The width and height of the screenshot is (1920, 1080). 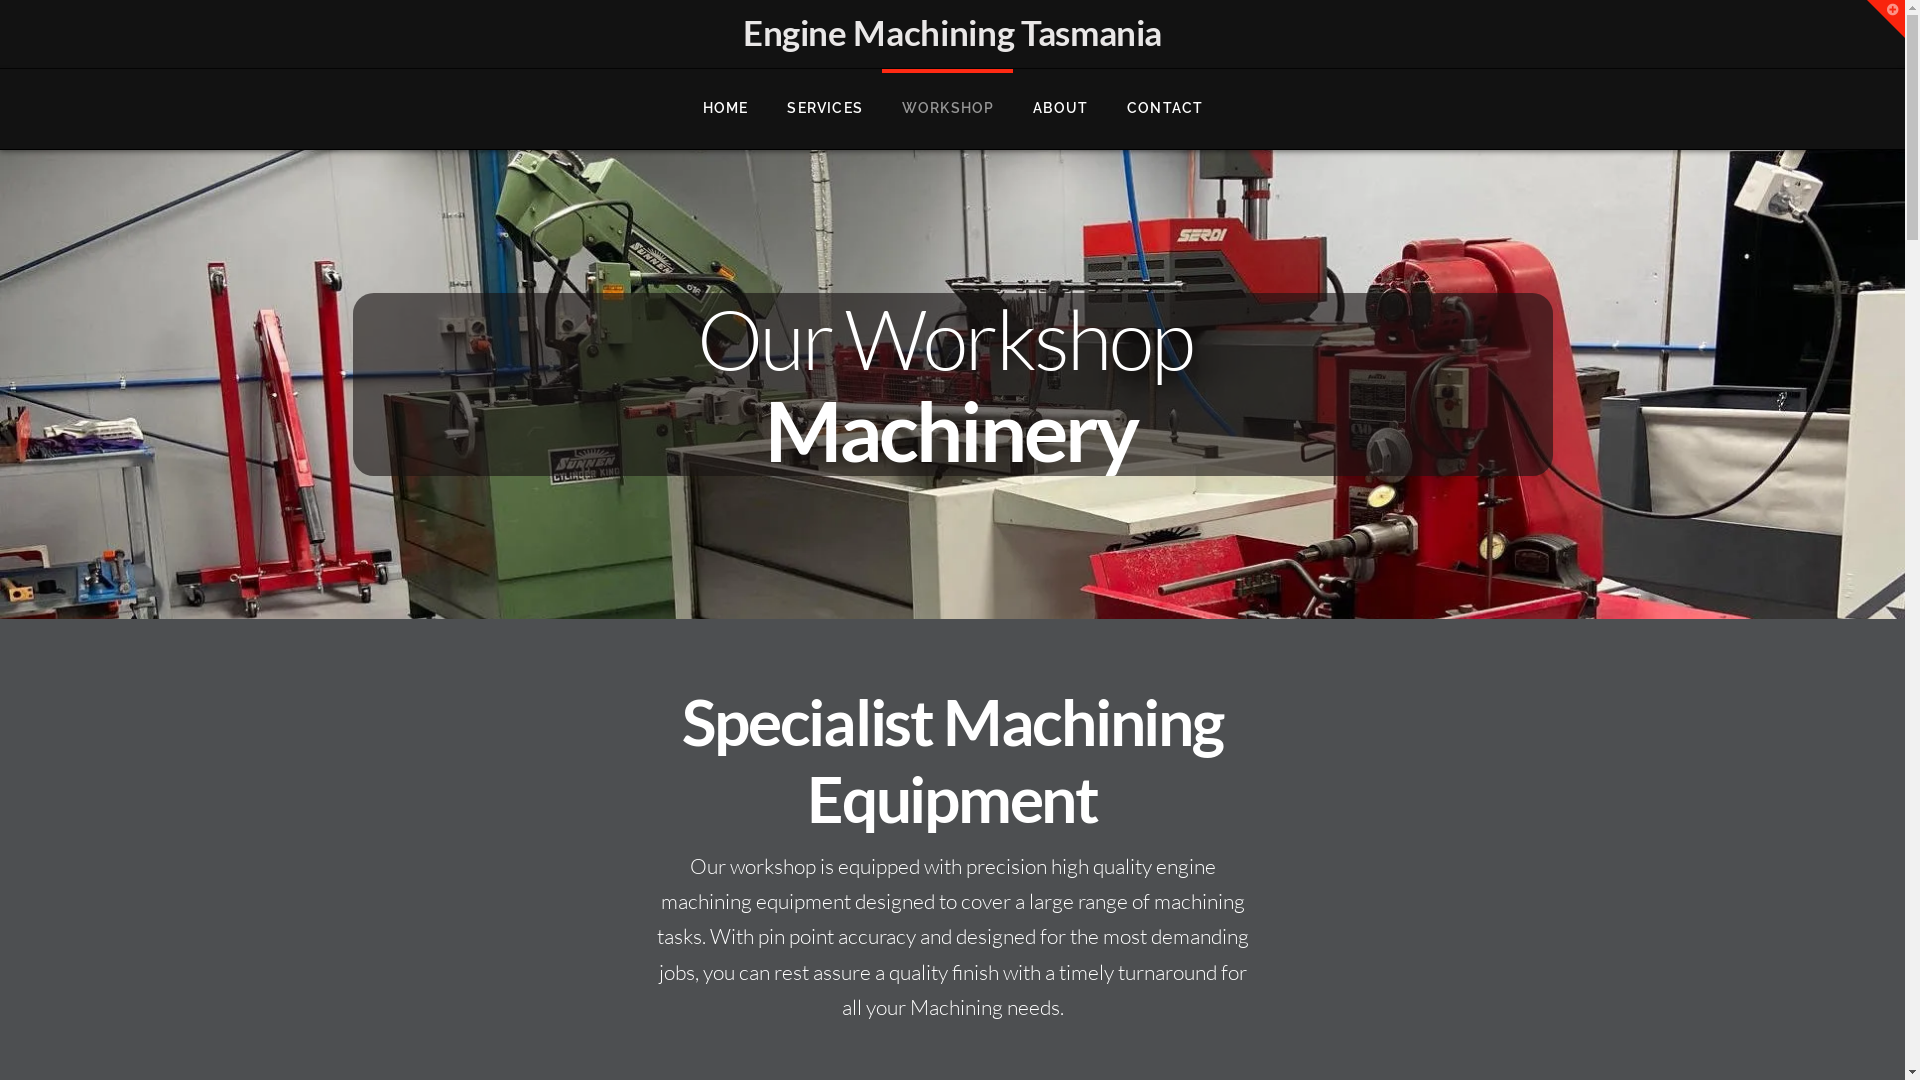 I want to click on SERVICES, so click(x=824, y=109).